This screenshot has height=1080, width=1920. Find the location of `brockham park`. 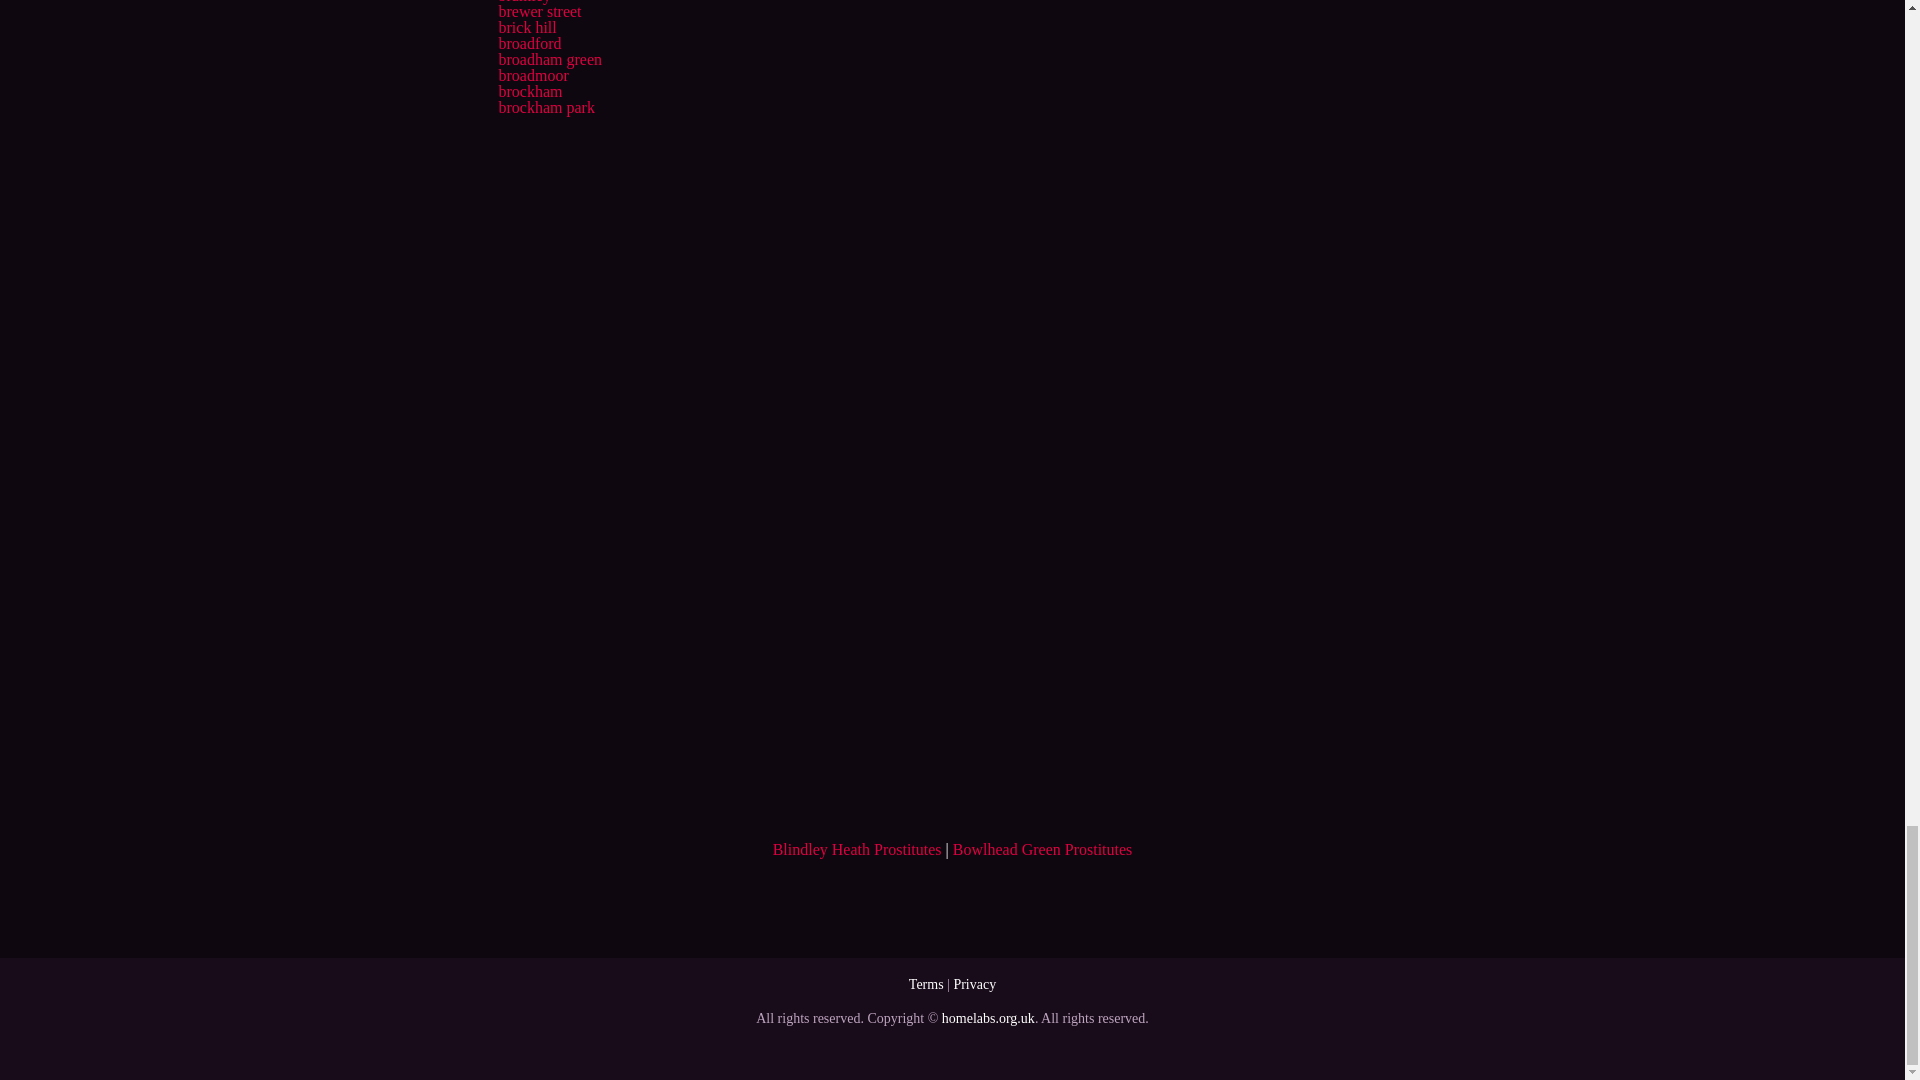

brockham park is located at coordinates (545, 107).